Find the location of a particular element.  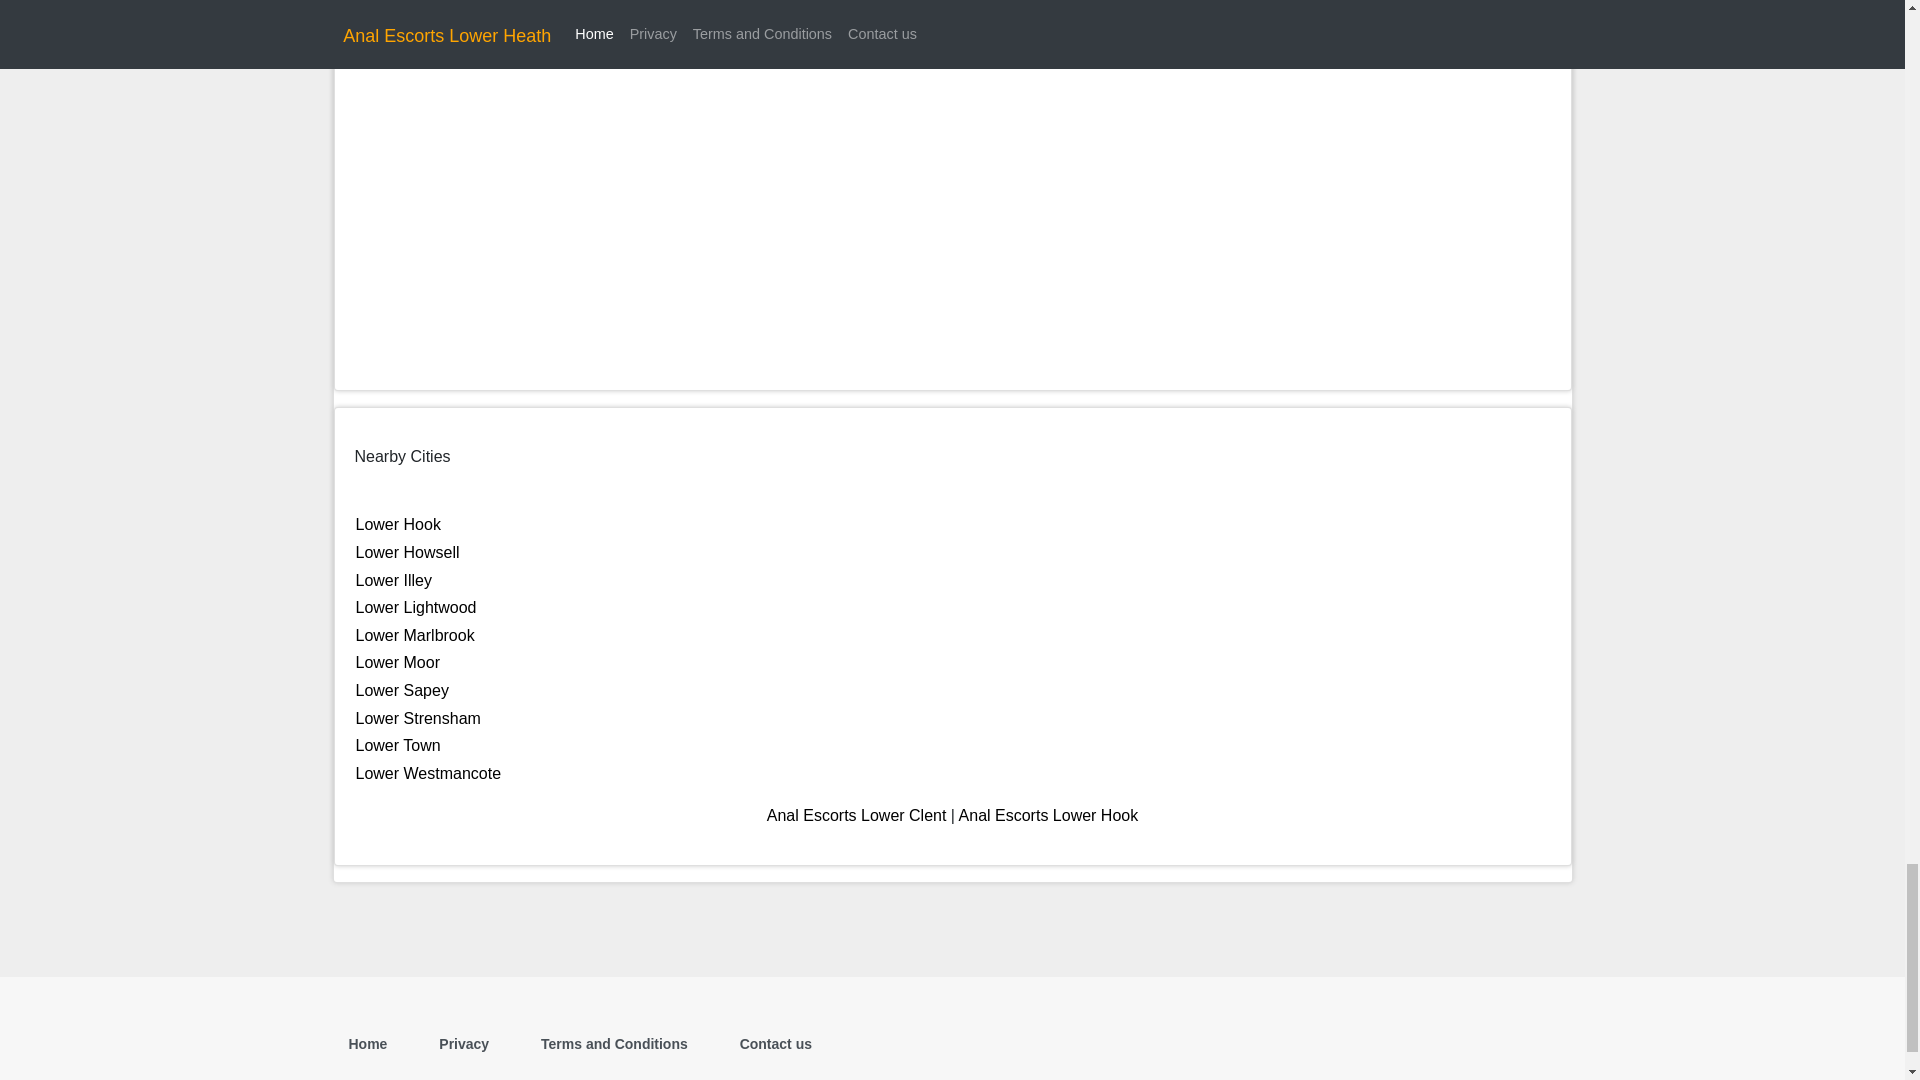

Lower Strensham is located at coordinates (418, 718).